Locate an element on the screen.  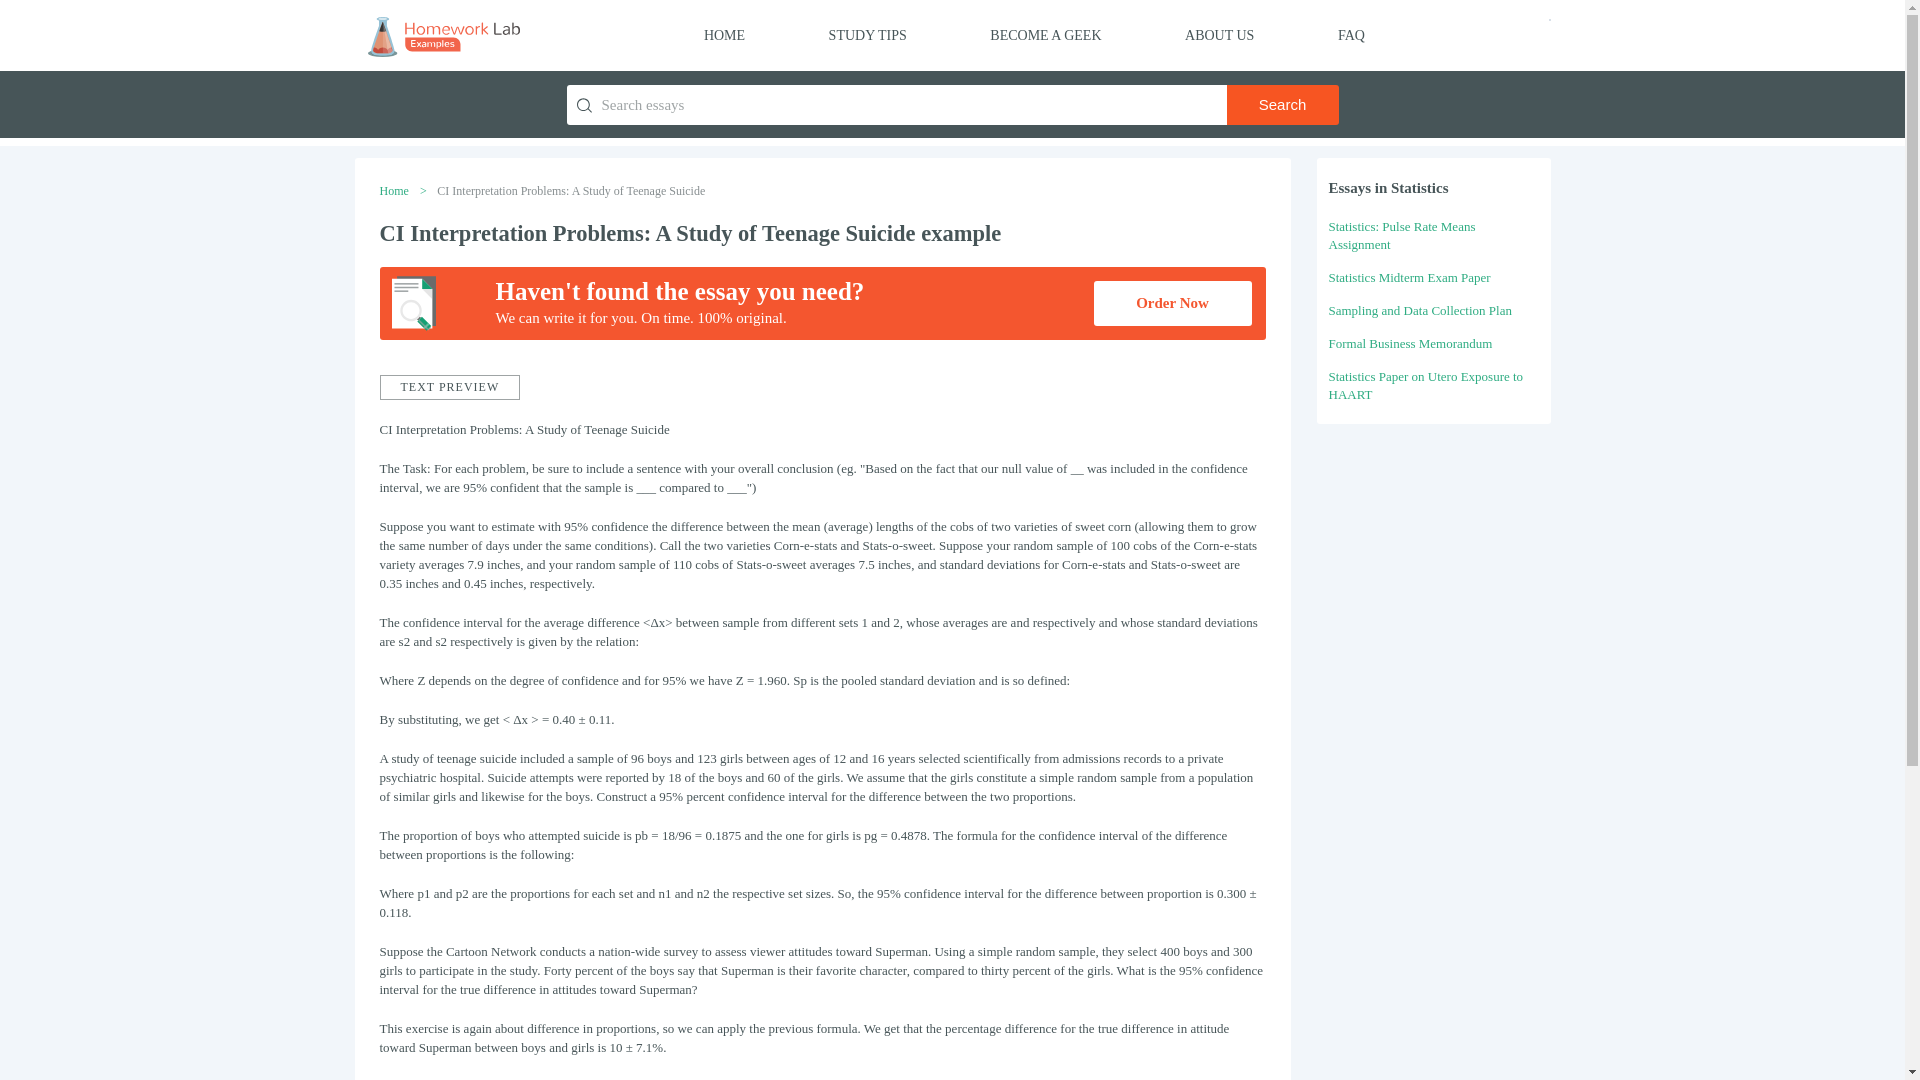
FAQ is located at coordinates (1352, 36).